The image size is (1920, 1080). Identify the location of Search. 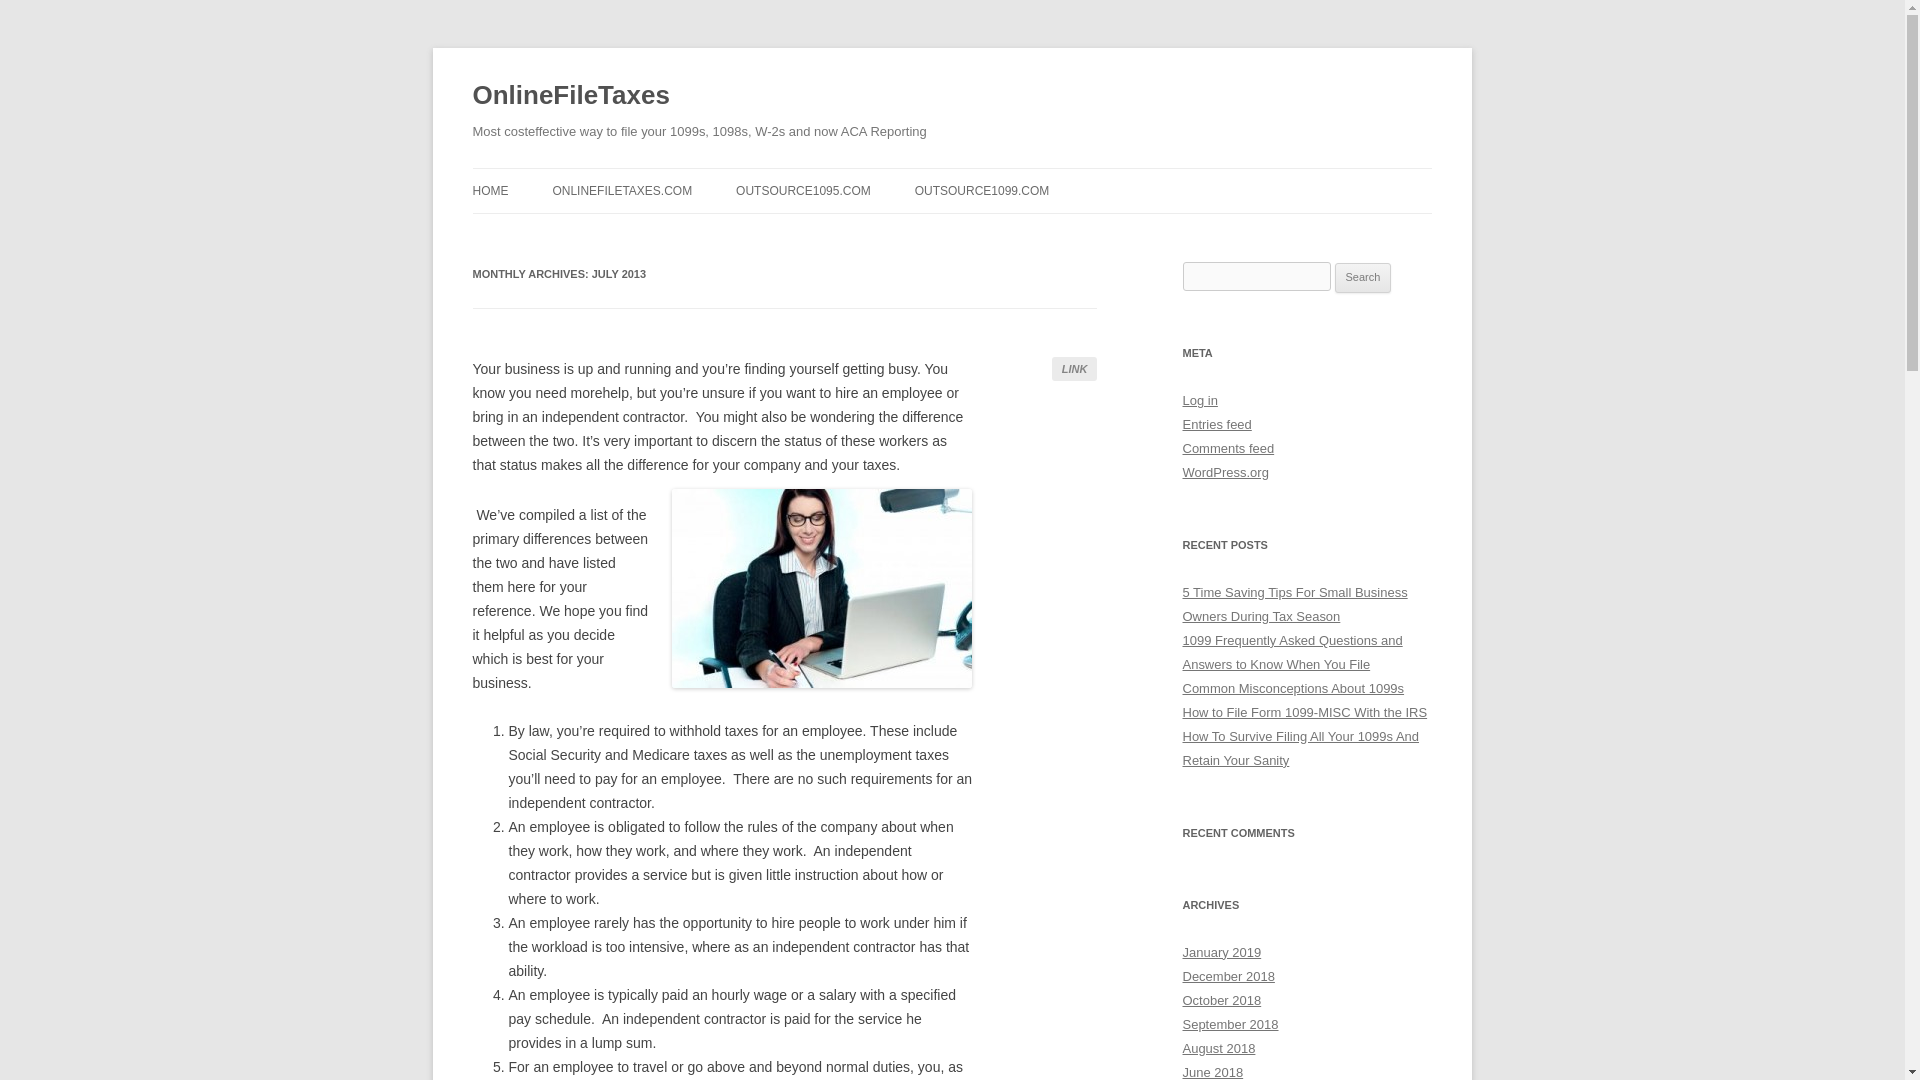
(1363, 278).